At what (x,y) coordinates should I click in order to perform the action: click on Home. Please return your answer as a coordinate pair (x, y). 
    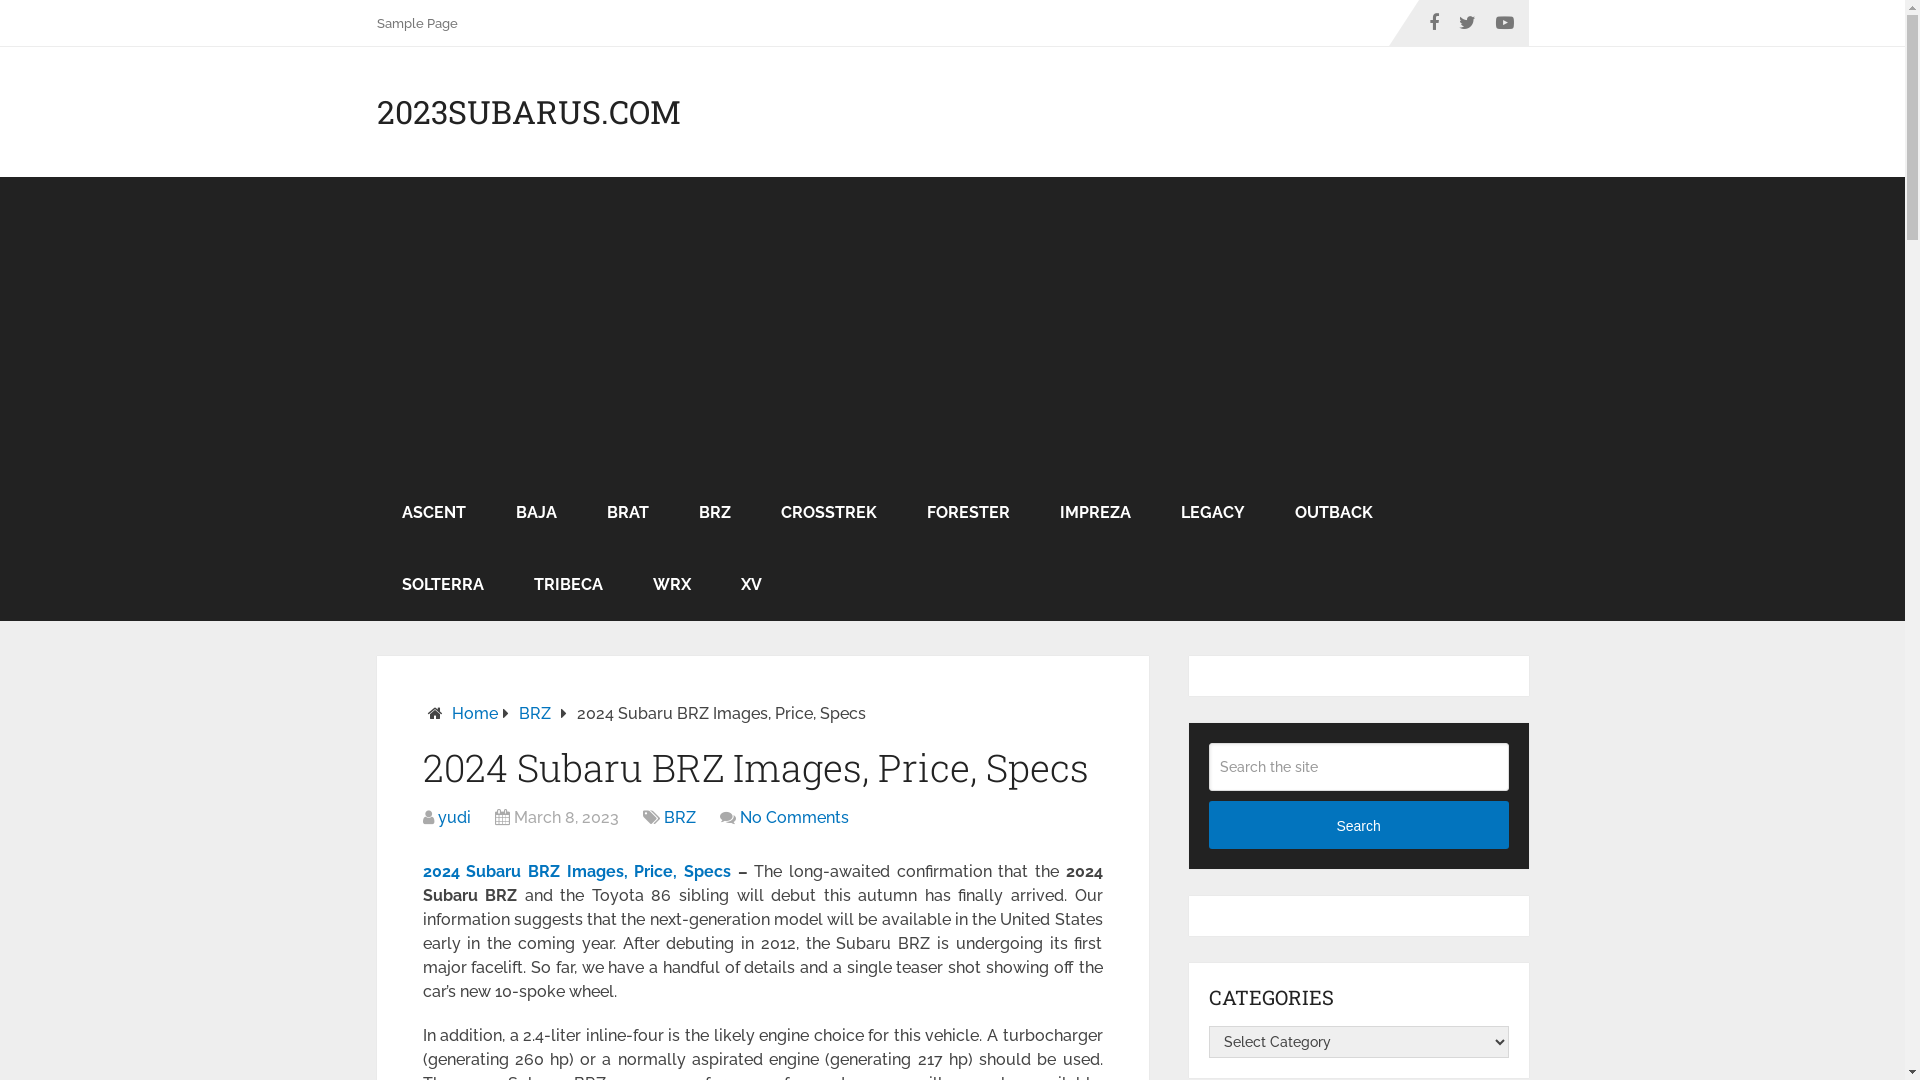
    Looking at the image, I should click on (475, 714).